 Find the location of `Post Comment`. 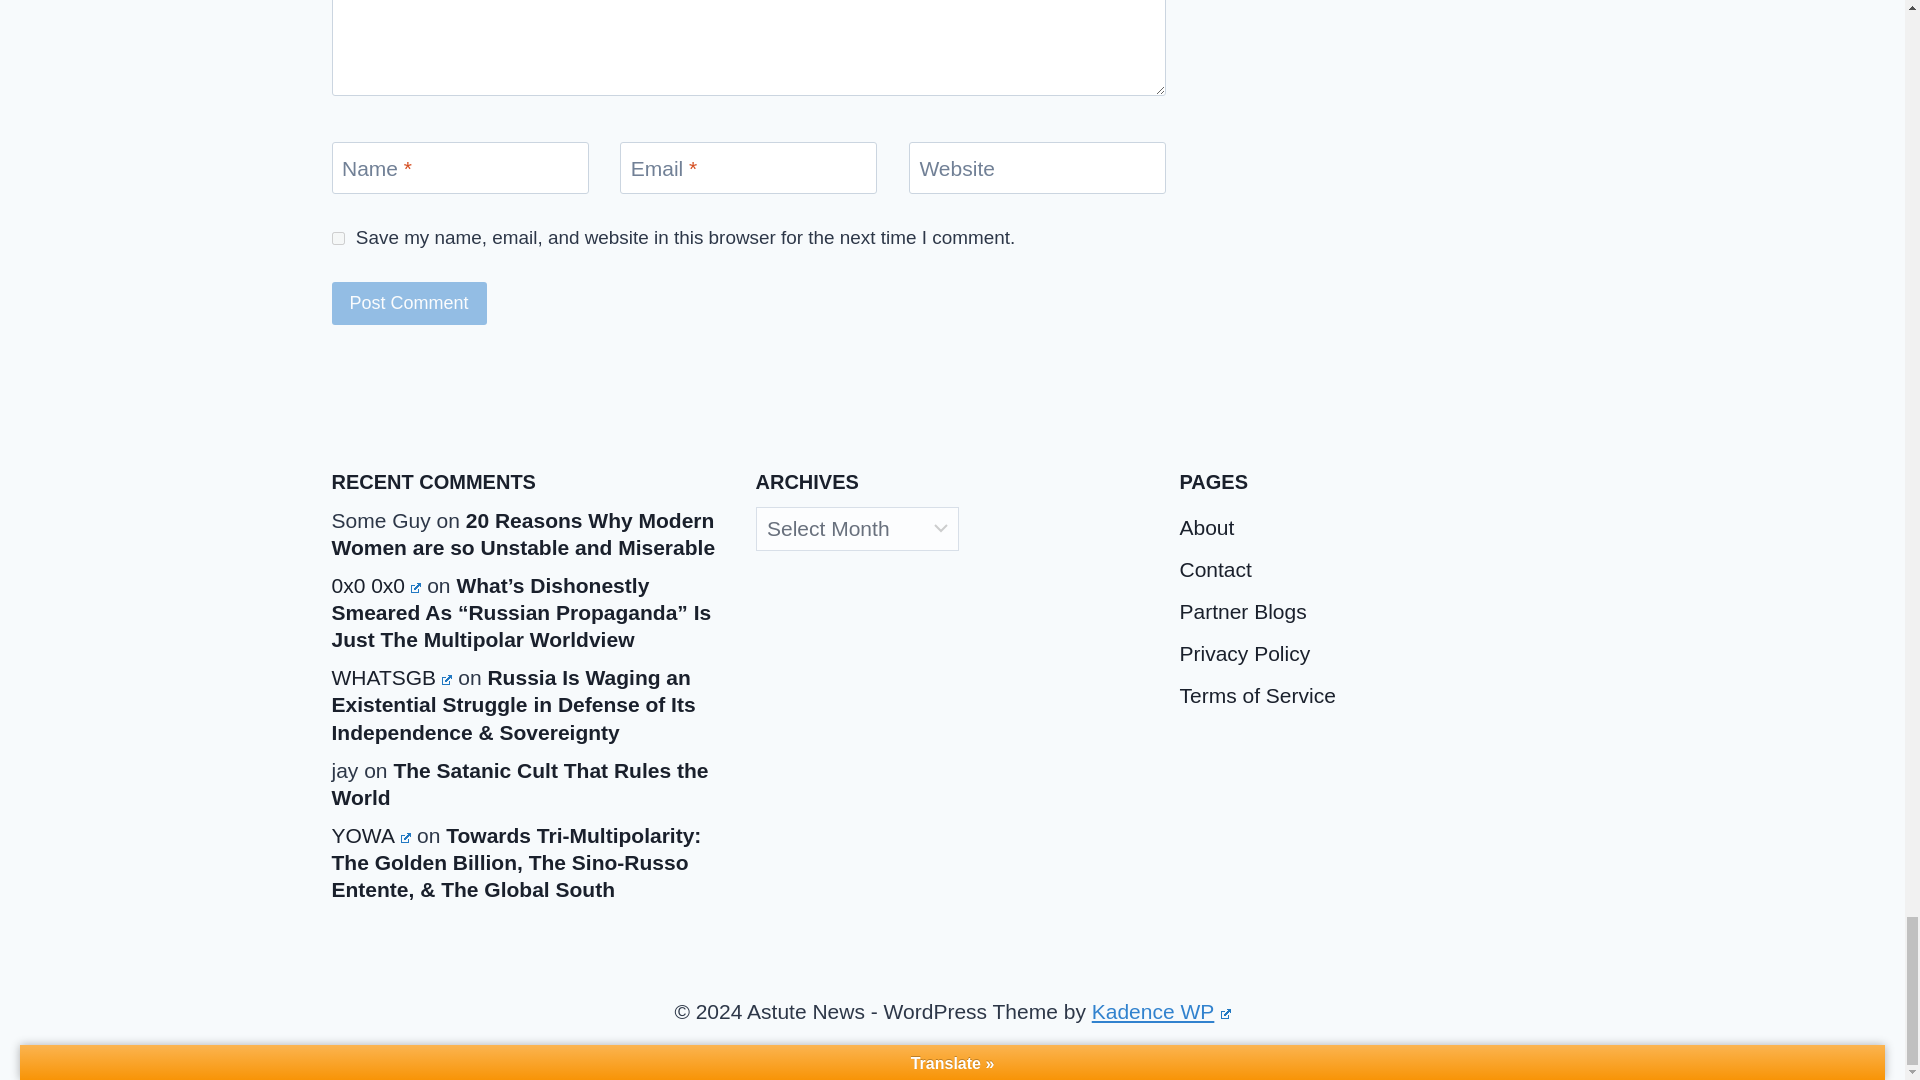

Post Comment is located at coordinates (410, 303).